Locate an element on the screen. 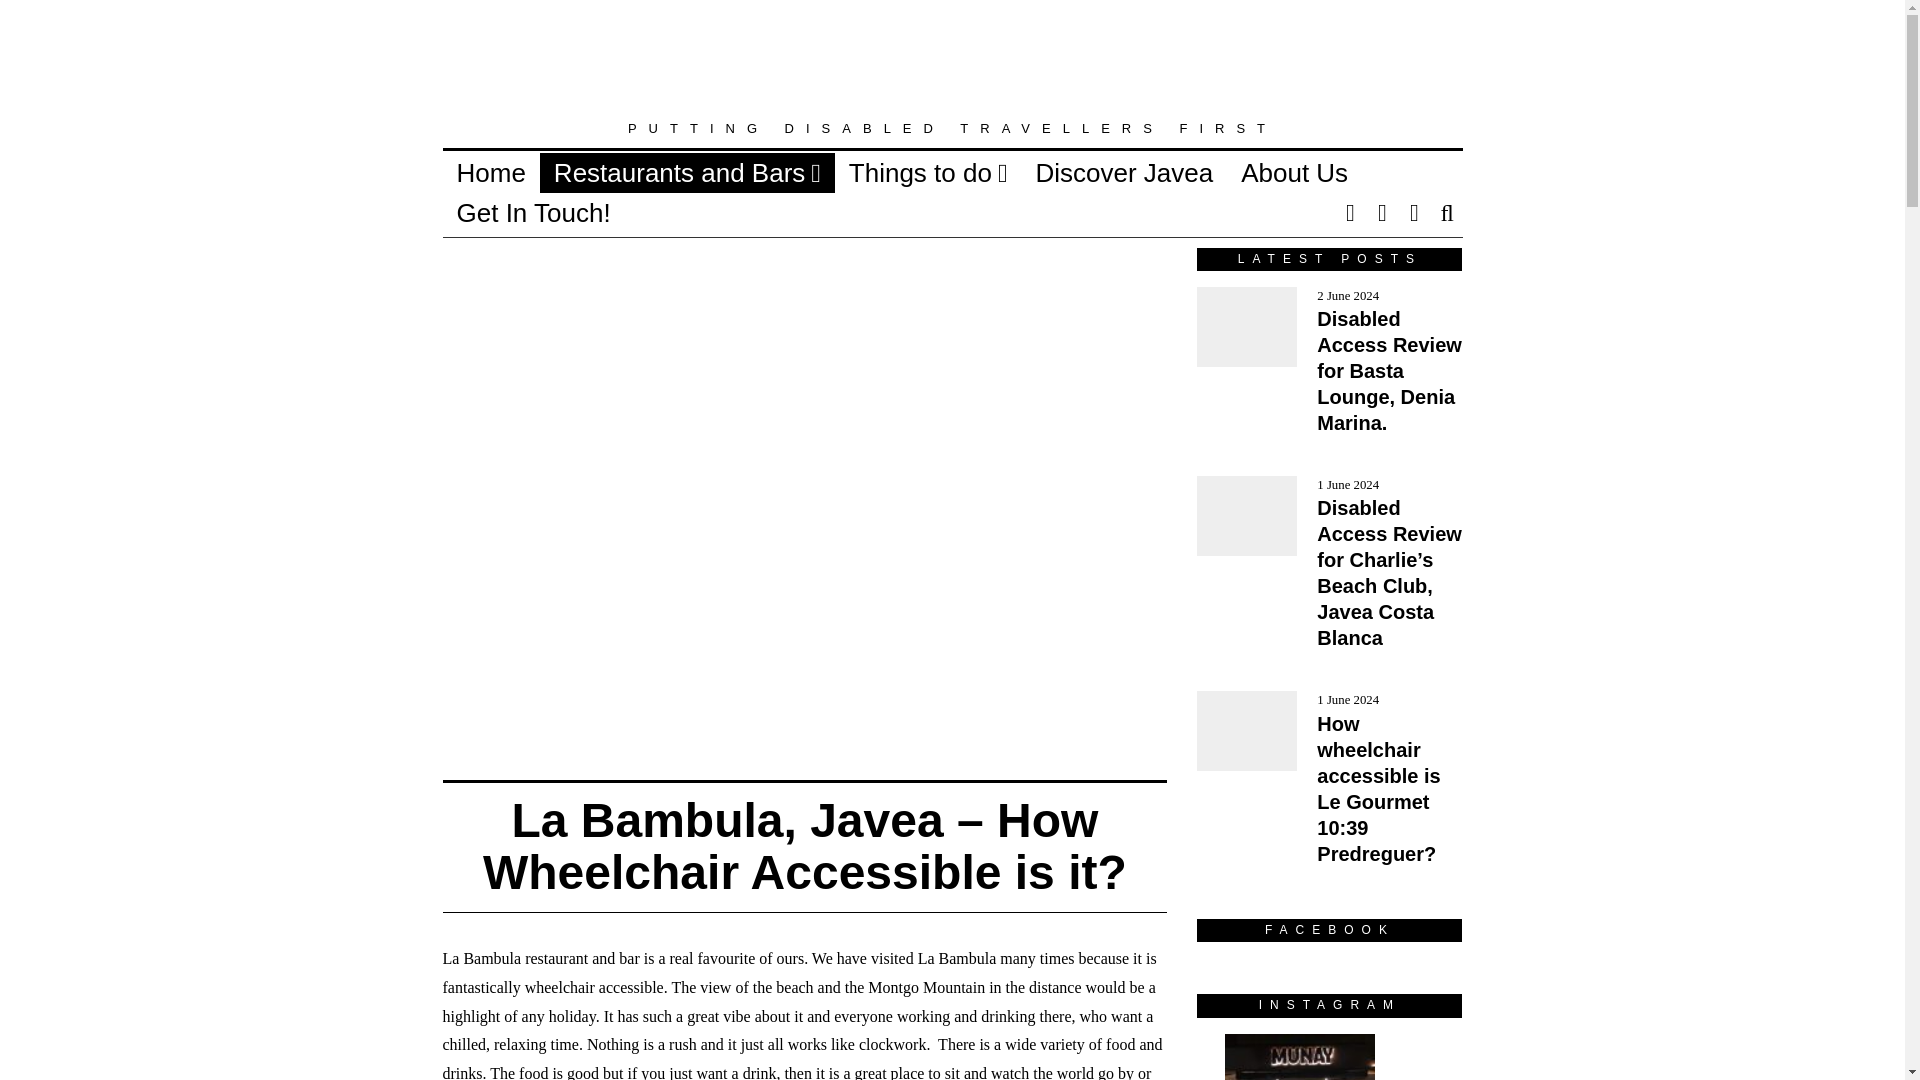  Things to do is located at coordinates (928, 172).